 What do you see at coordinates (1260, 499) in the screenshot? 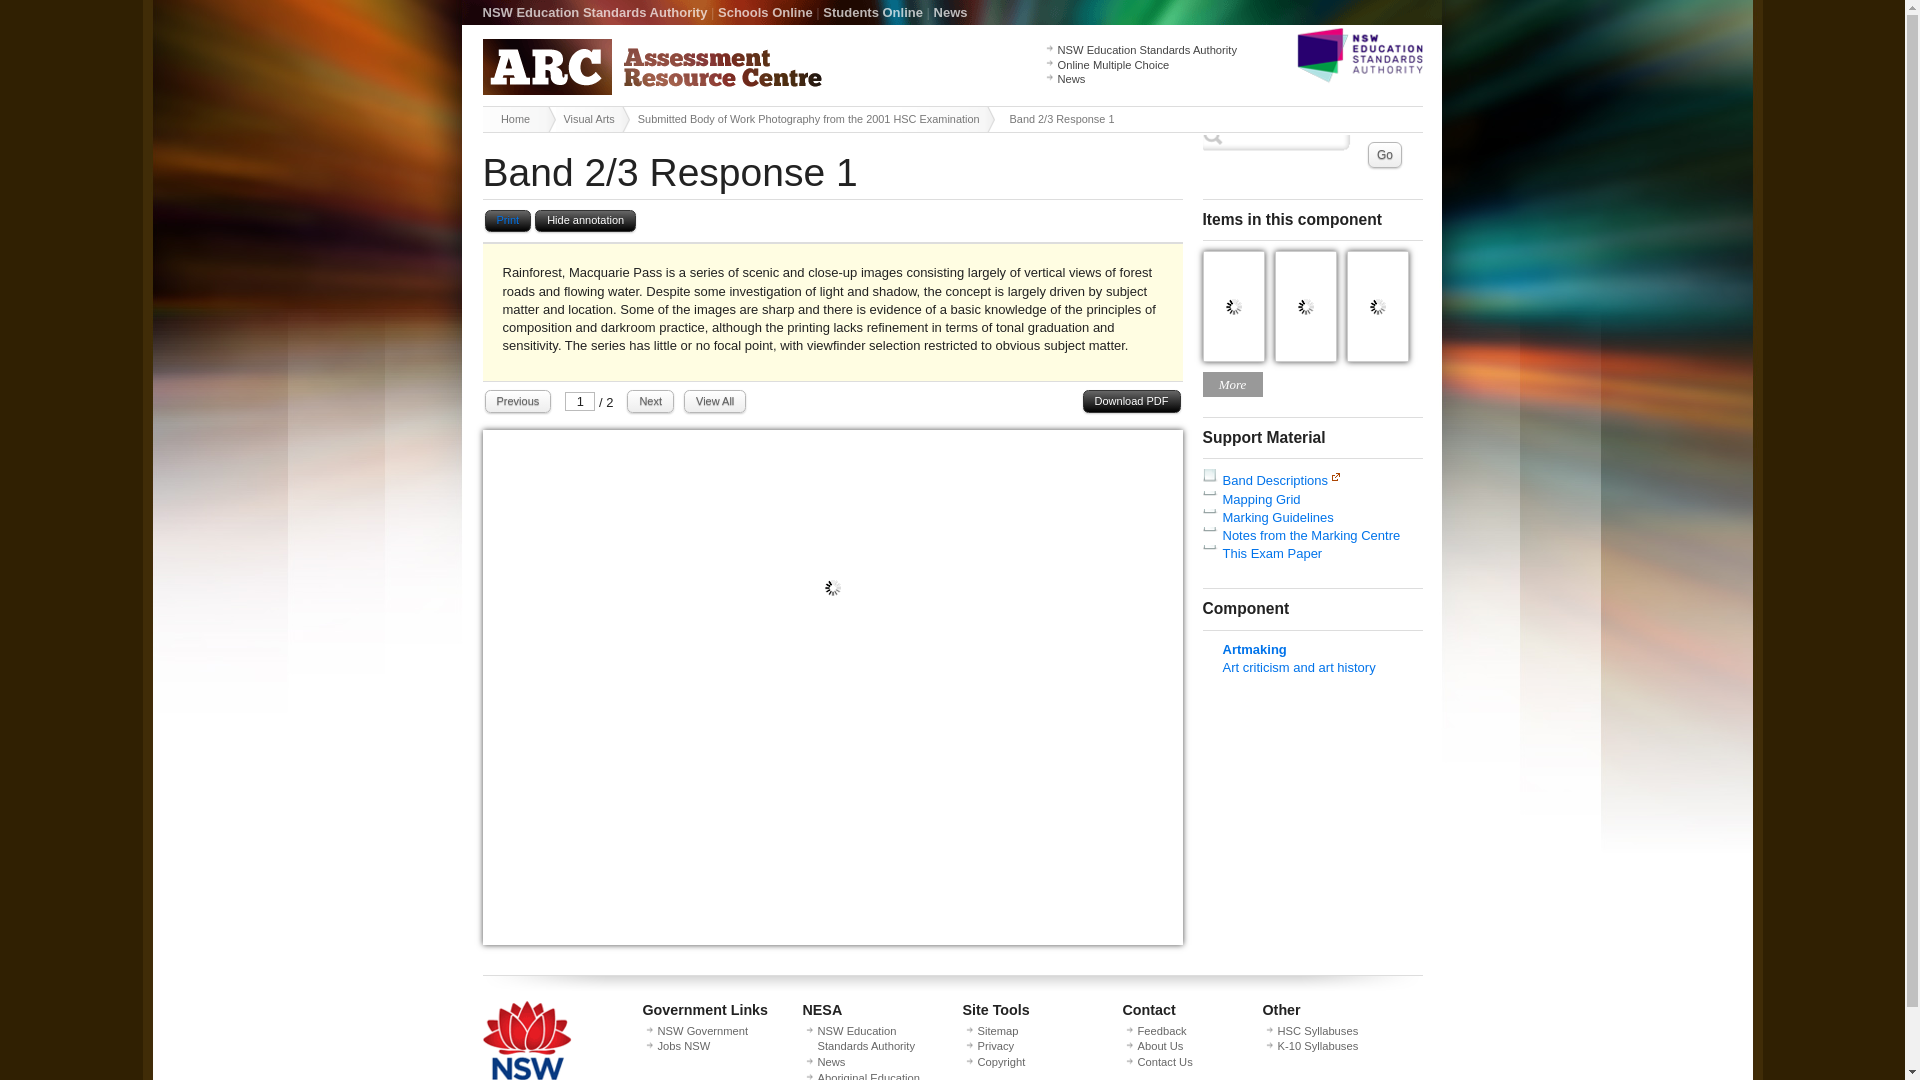
I see `Mapping Grid` at bounding box center [1260, 499].